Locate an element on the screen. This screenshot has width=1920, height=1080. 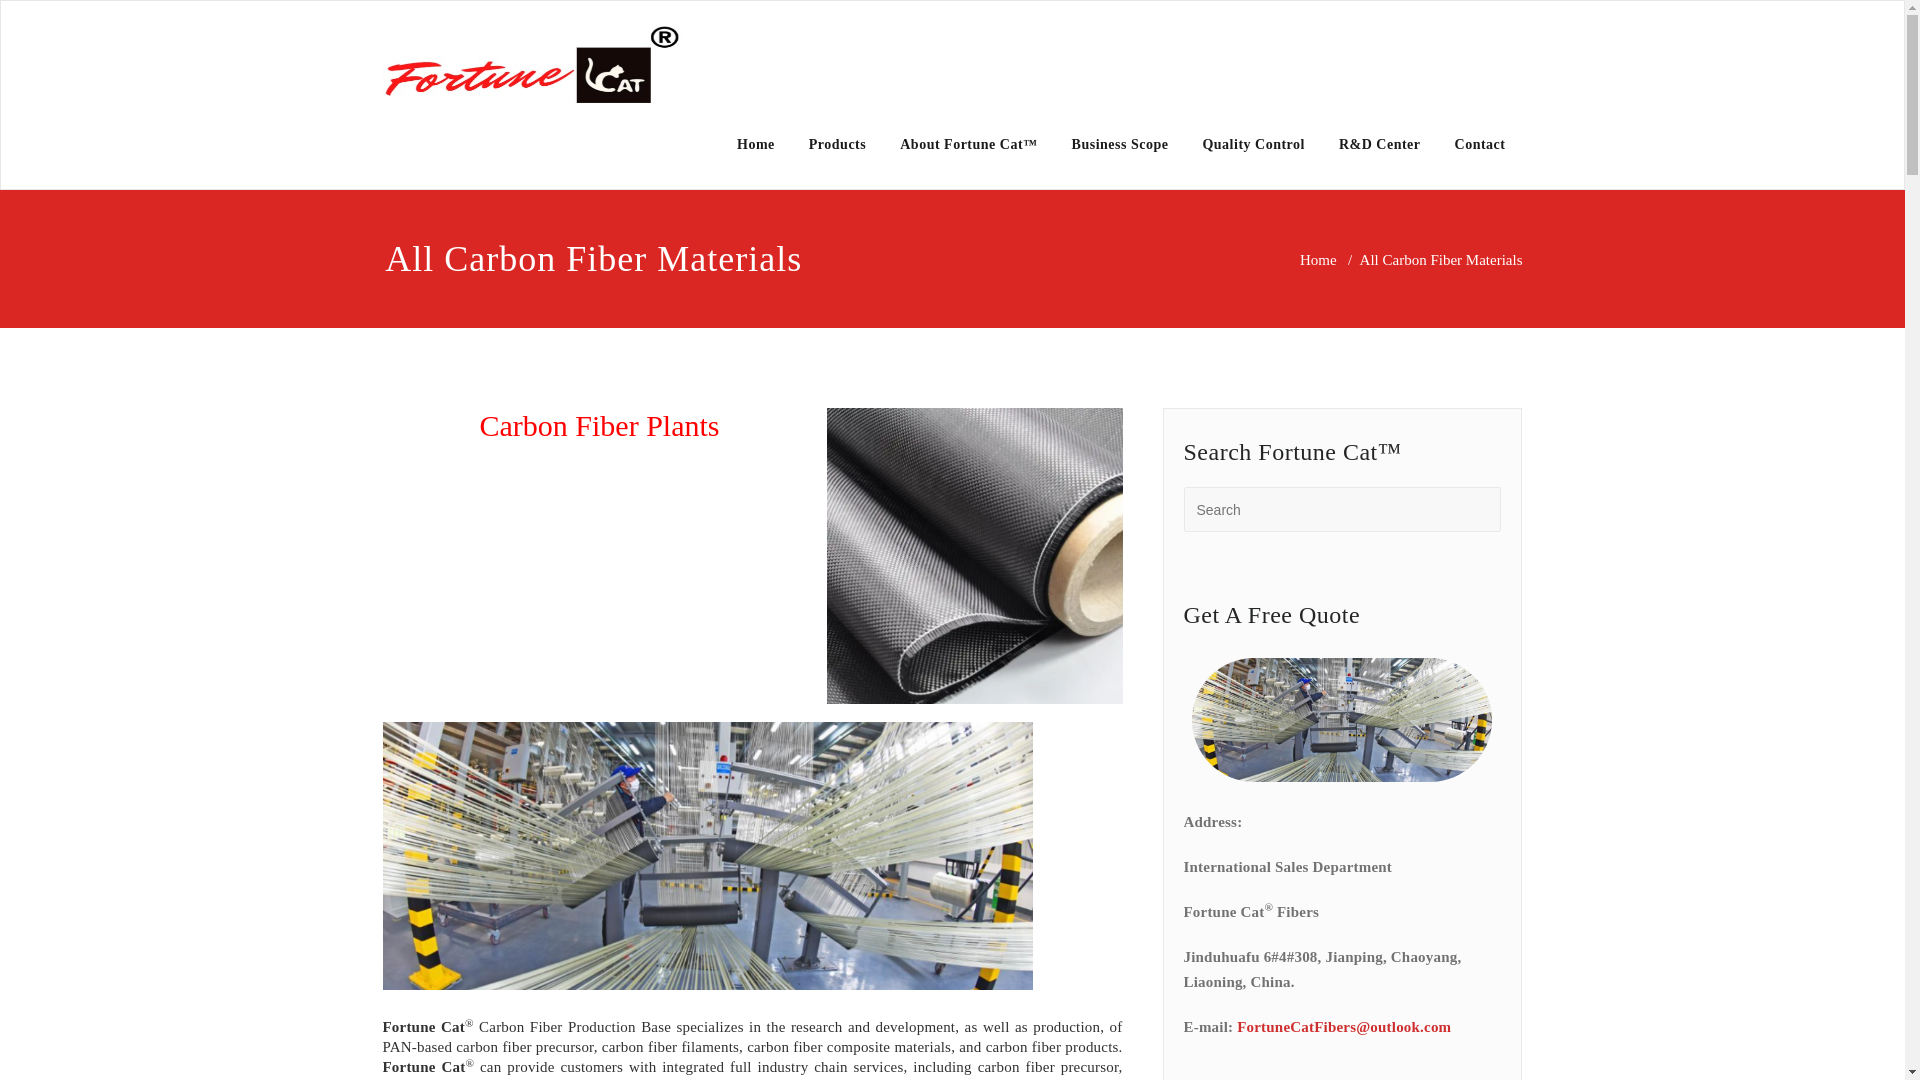
fortune cat yarn logo is located at coordinates (532, 64).